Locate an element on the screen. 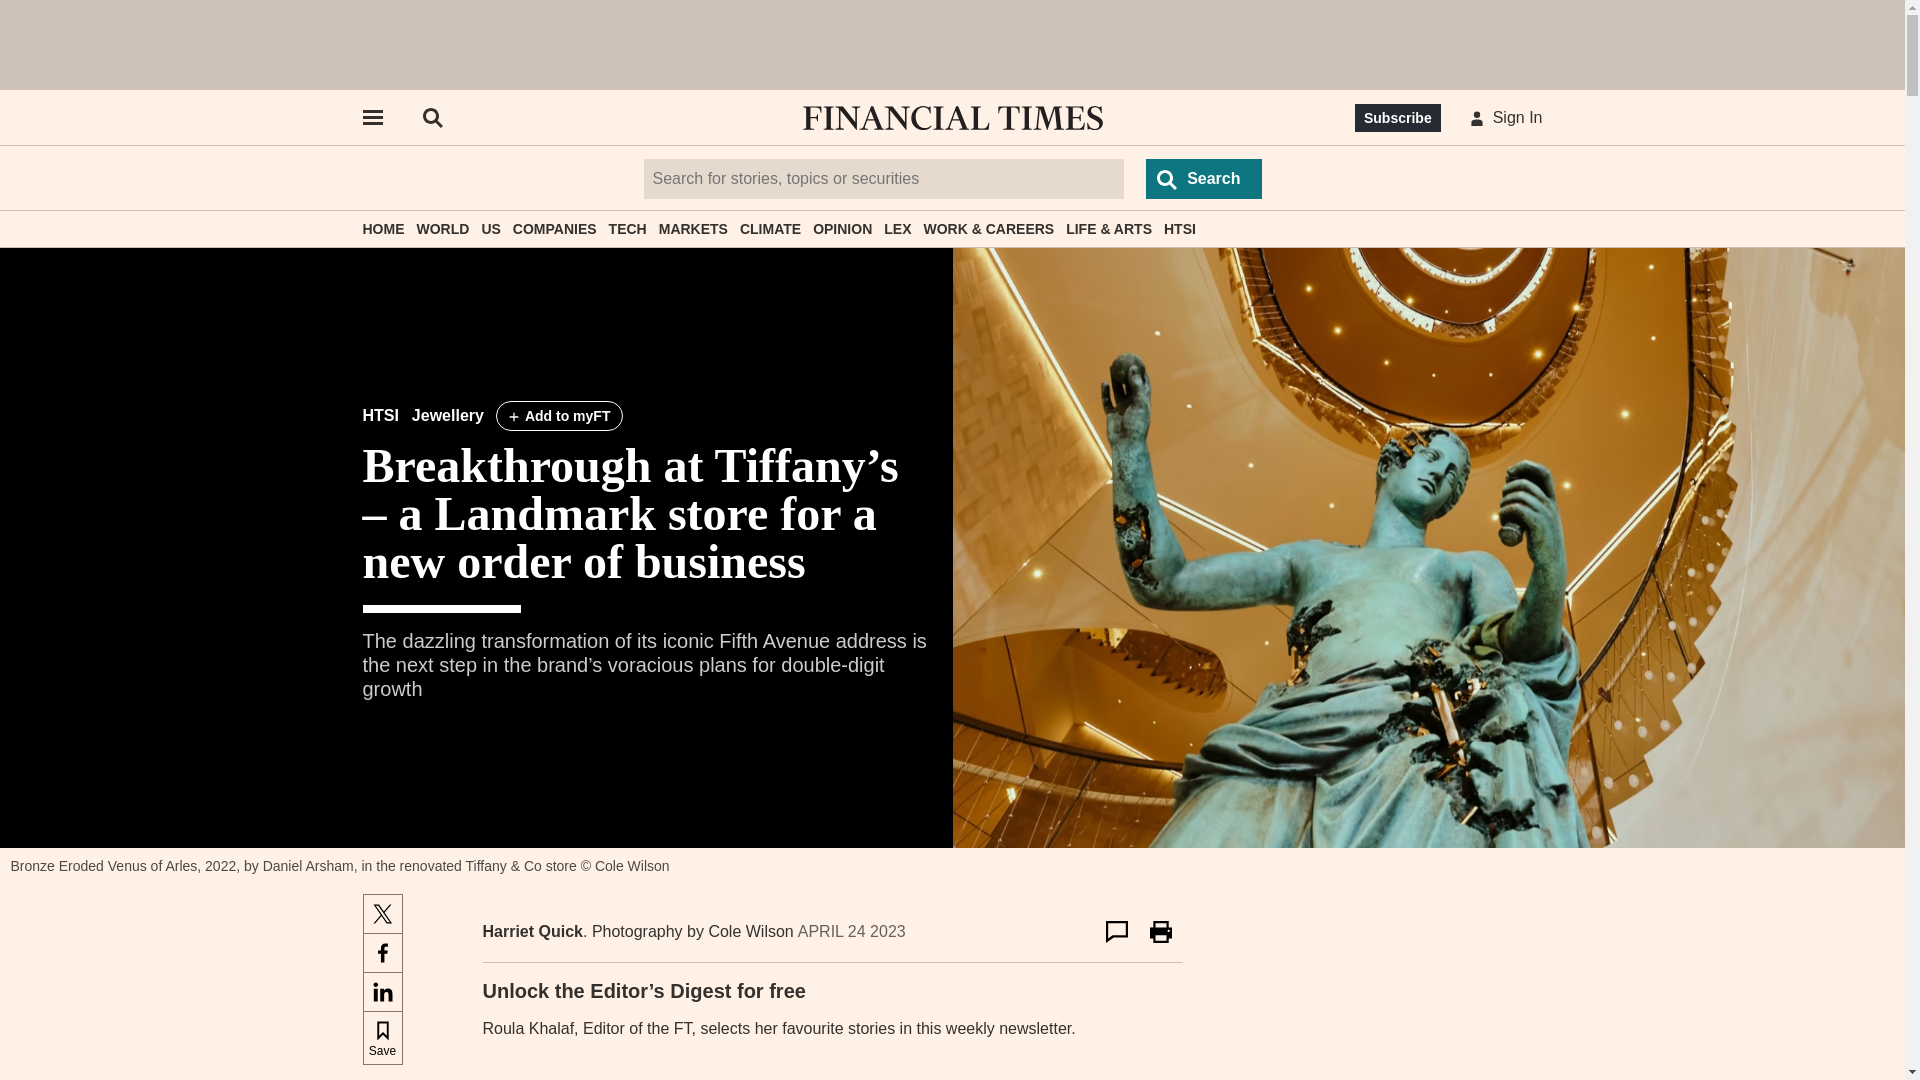  Search is located at coordinates (1204, 178).